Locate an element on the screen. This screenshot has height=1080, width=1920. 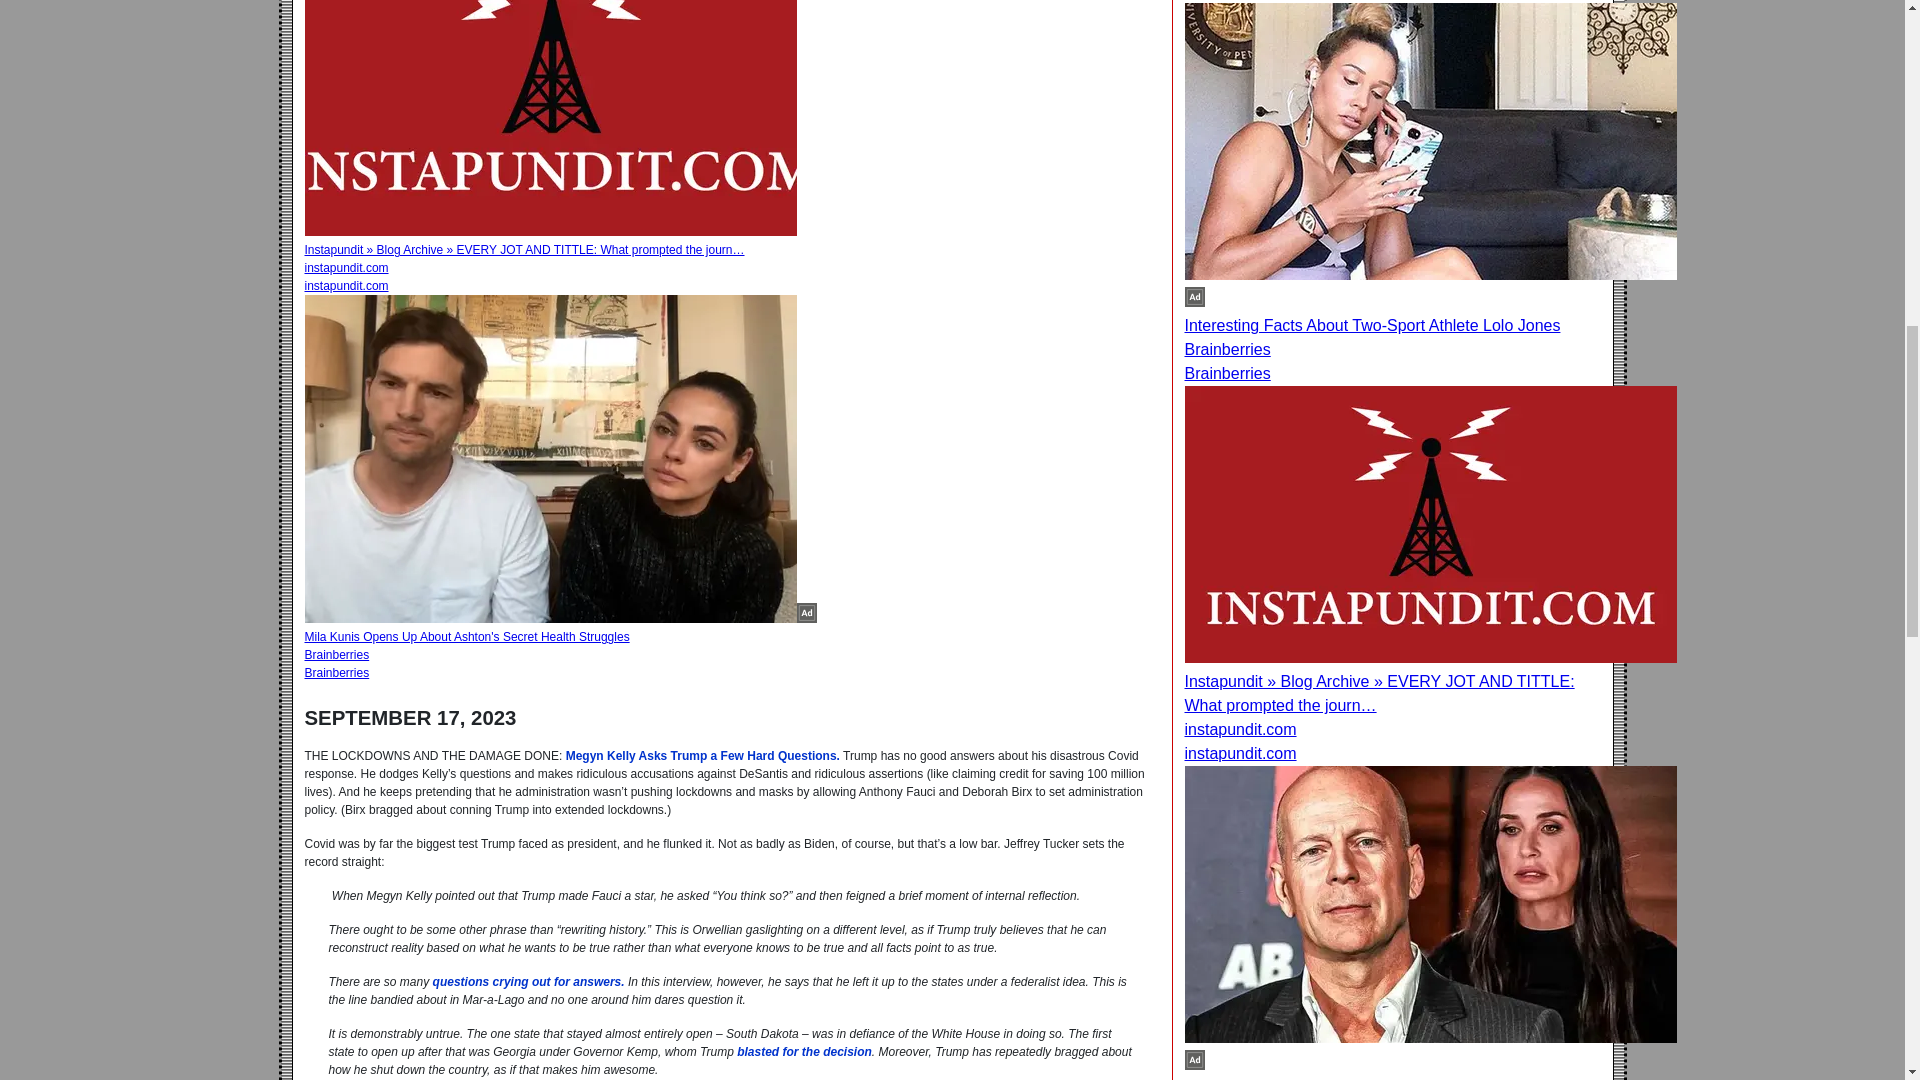
Megyn Kelly Asks Trump a Few Hard Questions. is located at coordinates (703, 756).